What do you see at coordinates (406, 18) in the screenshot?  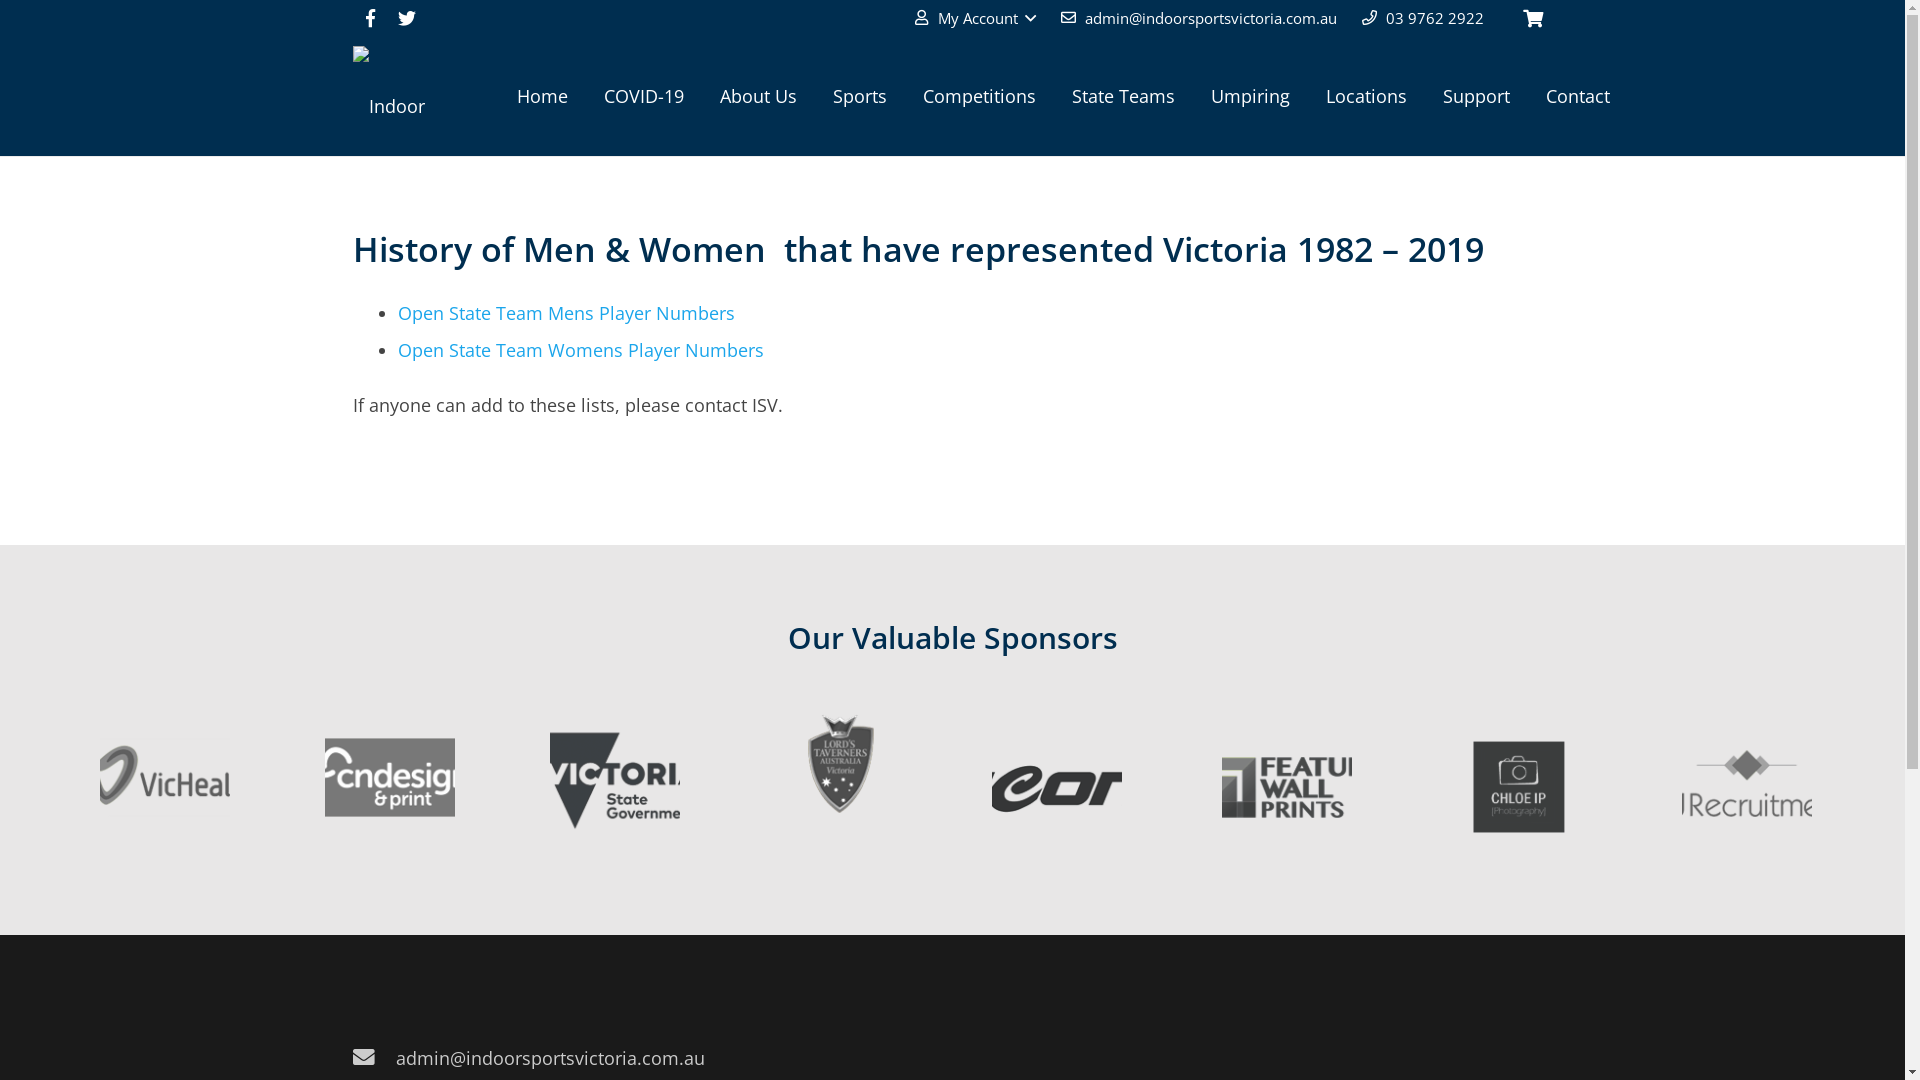 I see `Twitter` at bounding box center [406, 18].